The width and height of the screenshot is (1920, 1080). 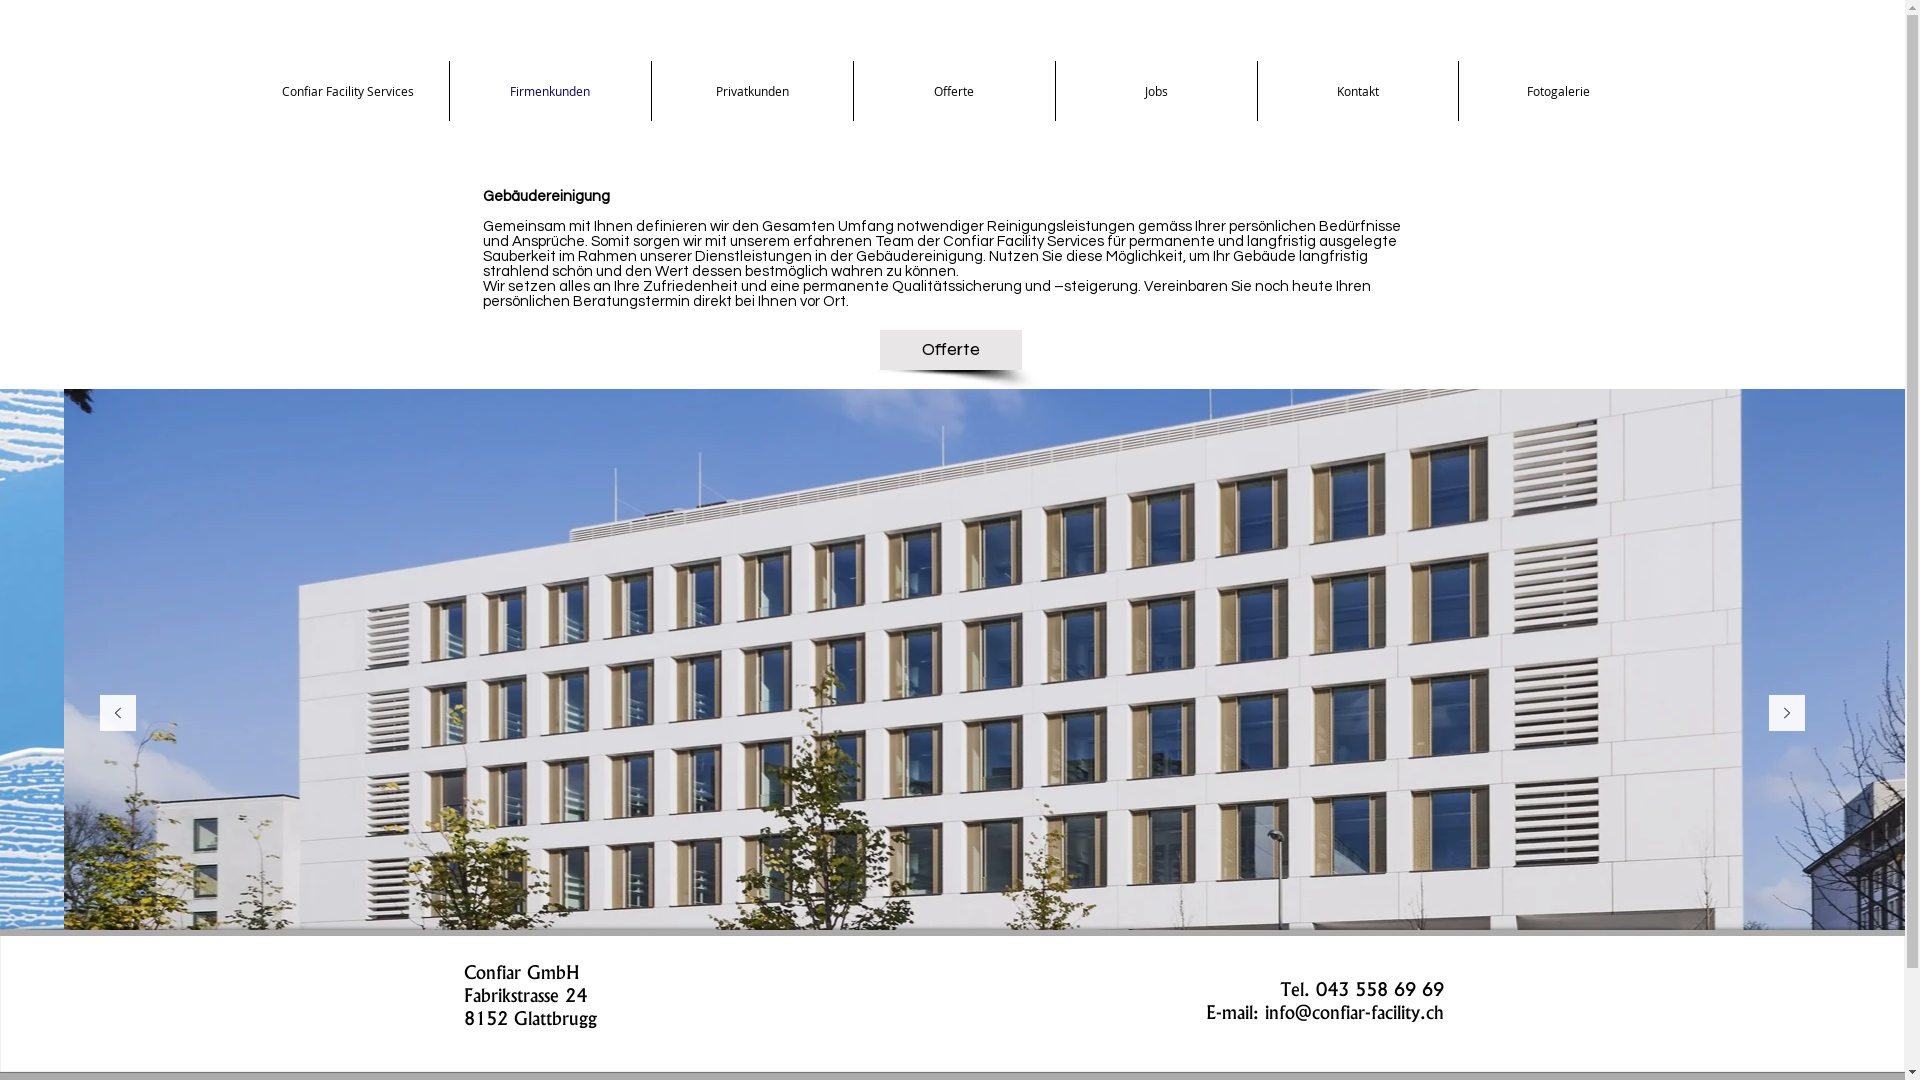 What do you see at coordinates (954, 91) in the screenshot?
I see `Offerte` at bounding box center [954, 91].